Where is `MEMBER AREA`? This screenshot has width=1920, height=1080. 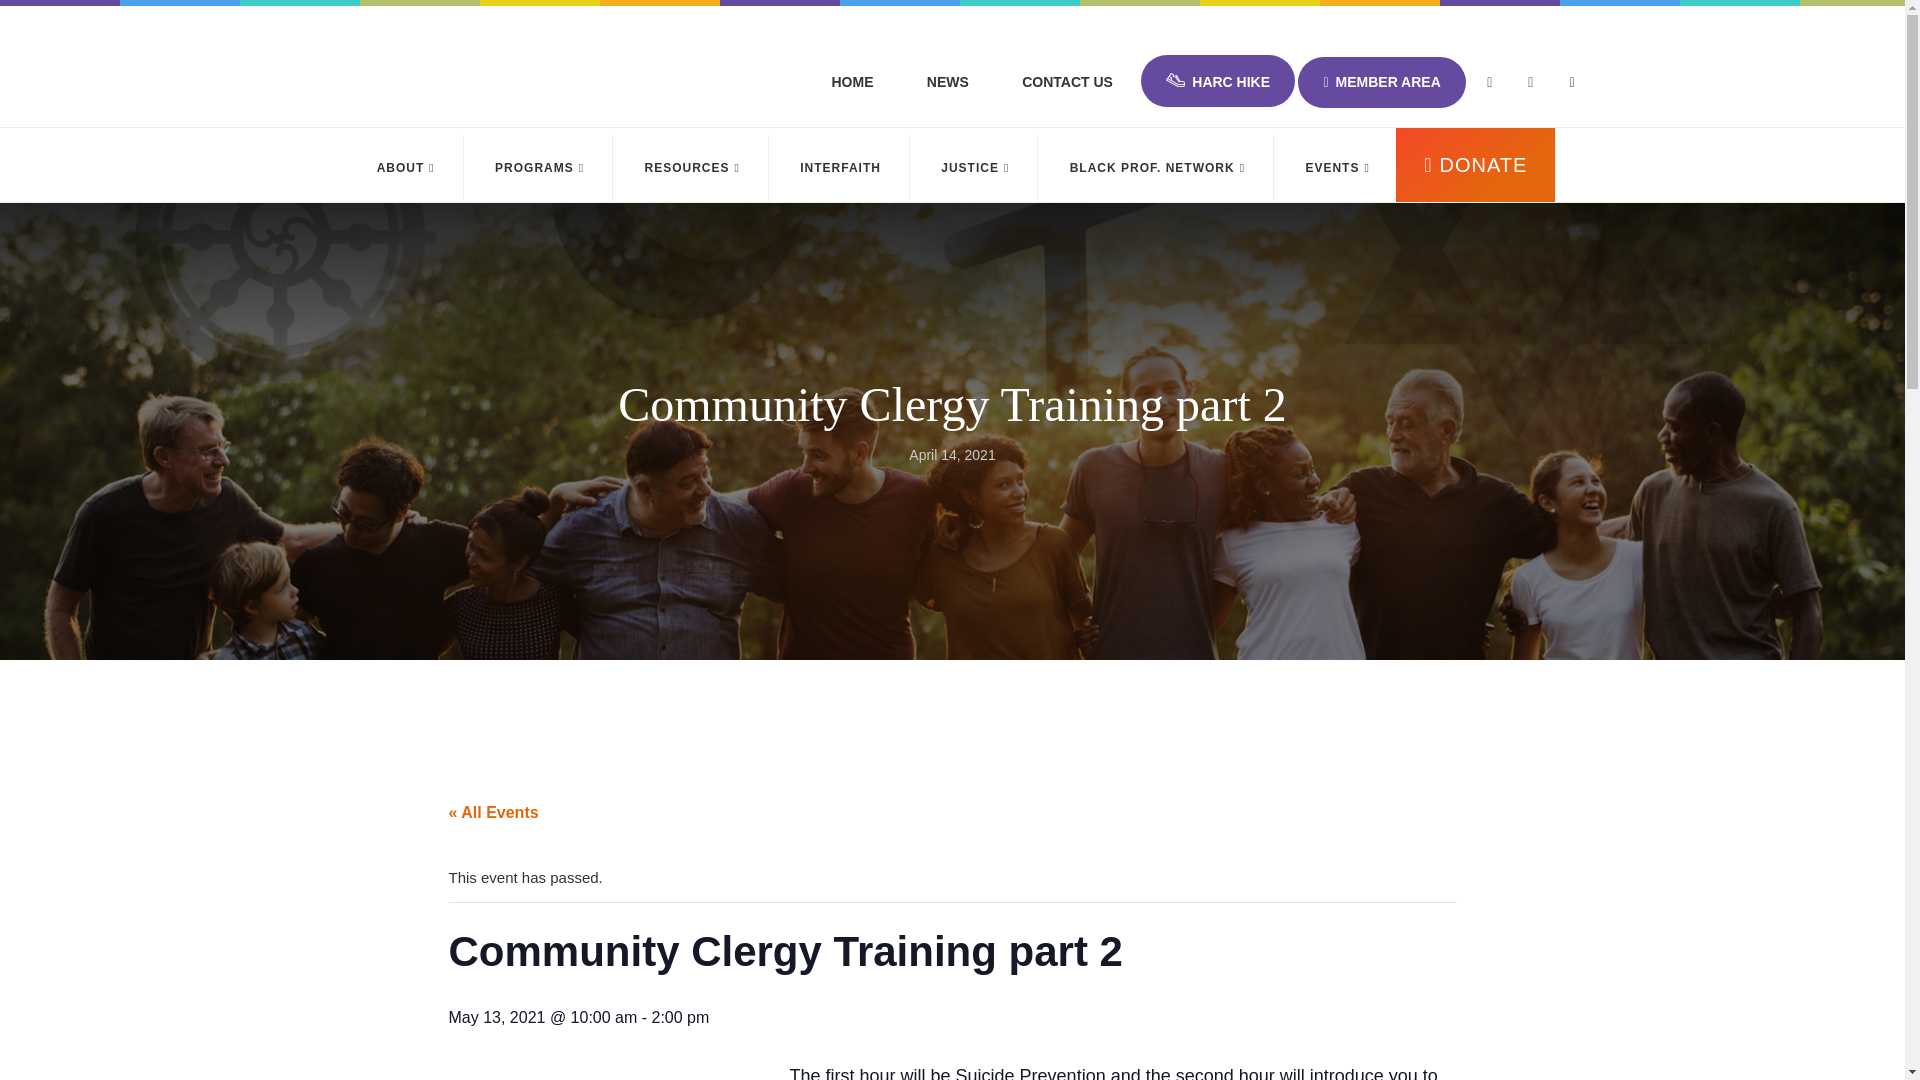
MEMBER AREA is located at coordinates (1380, 82).